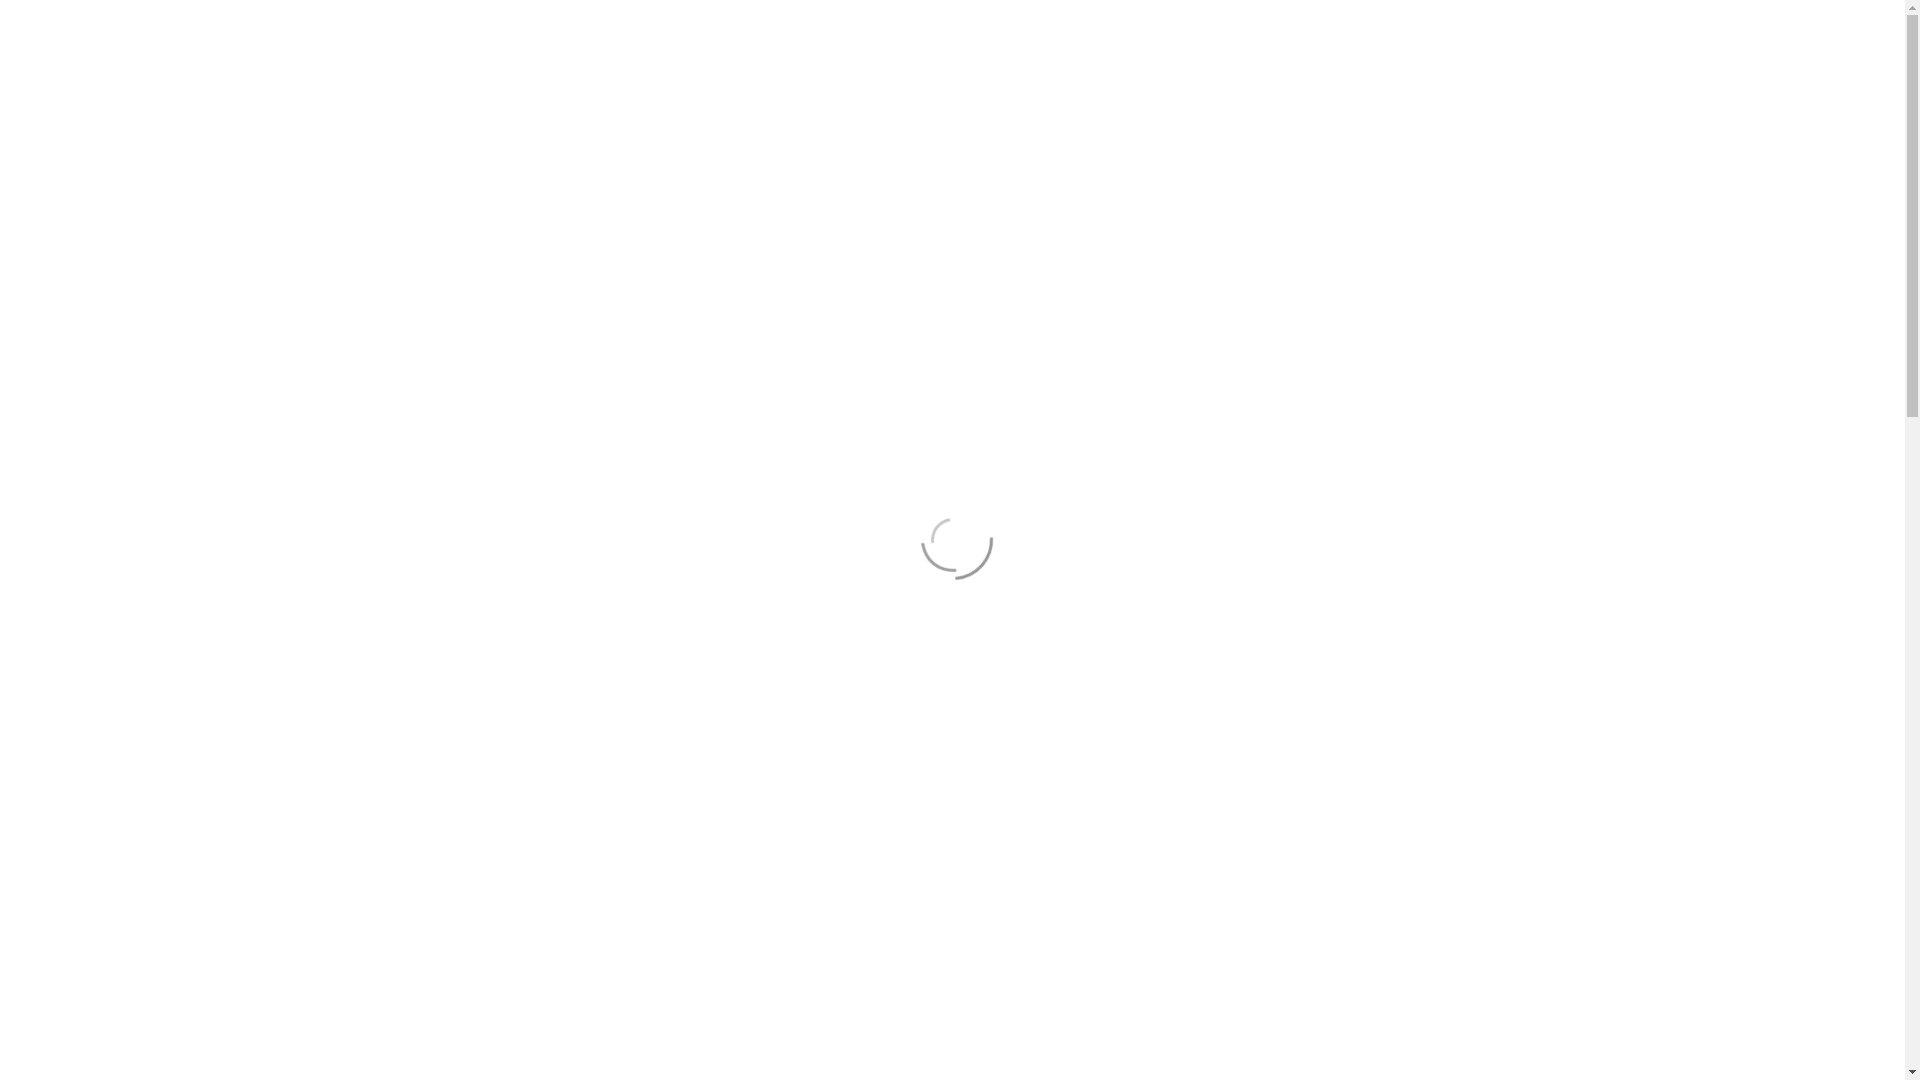 The height and width of the screenshot is (1080, 1920). Describe the element at coordinates (1380, 81) in the screenshot. I see `Huisregels` at that location.